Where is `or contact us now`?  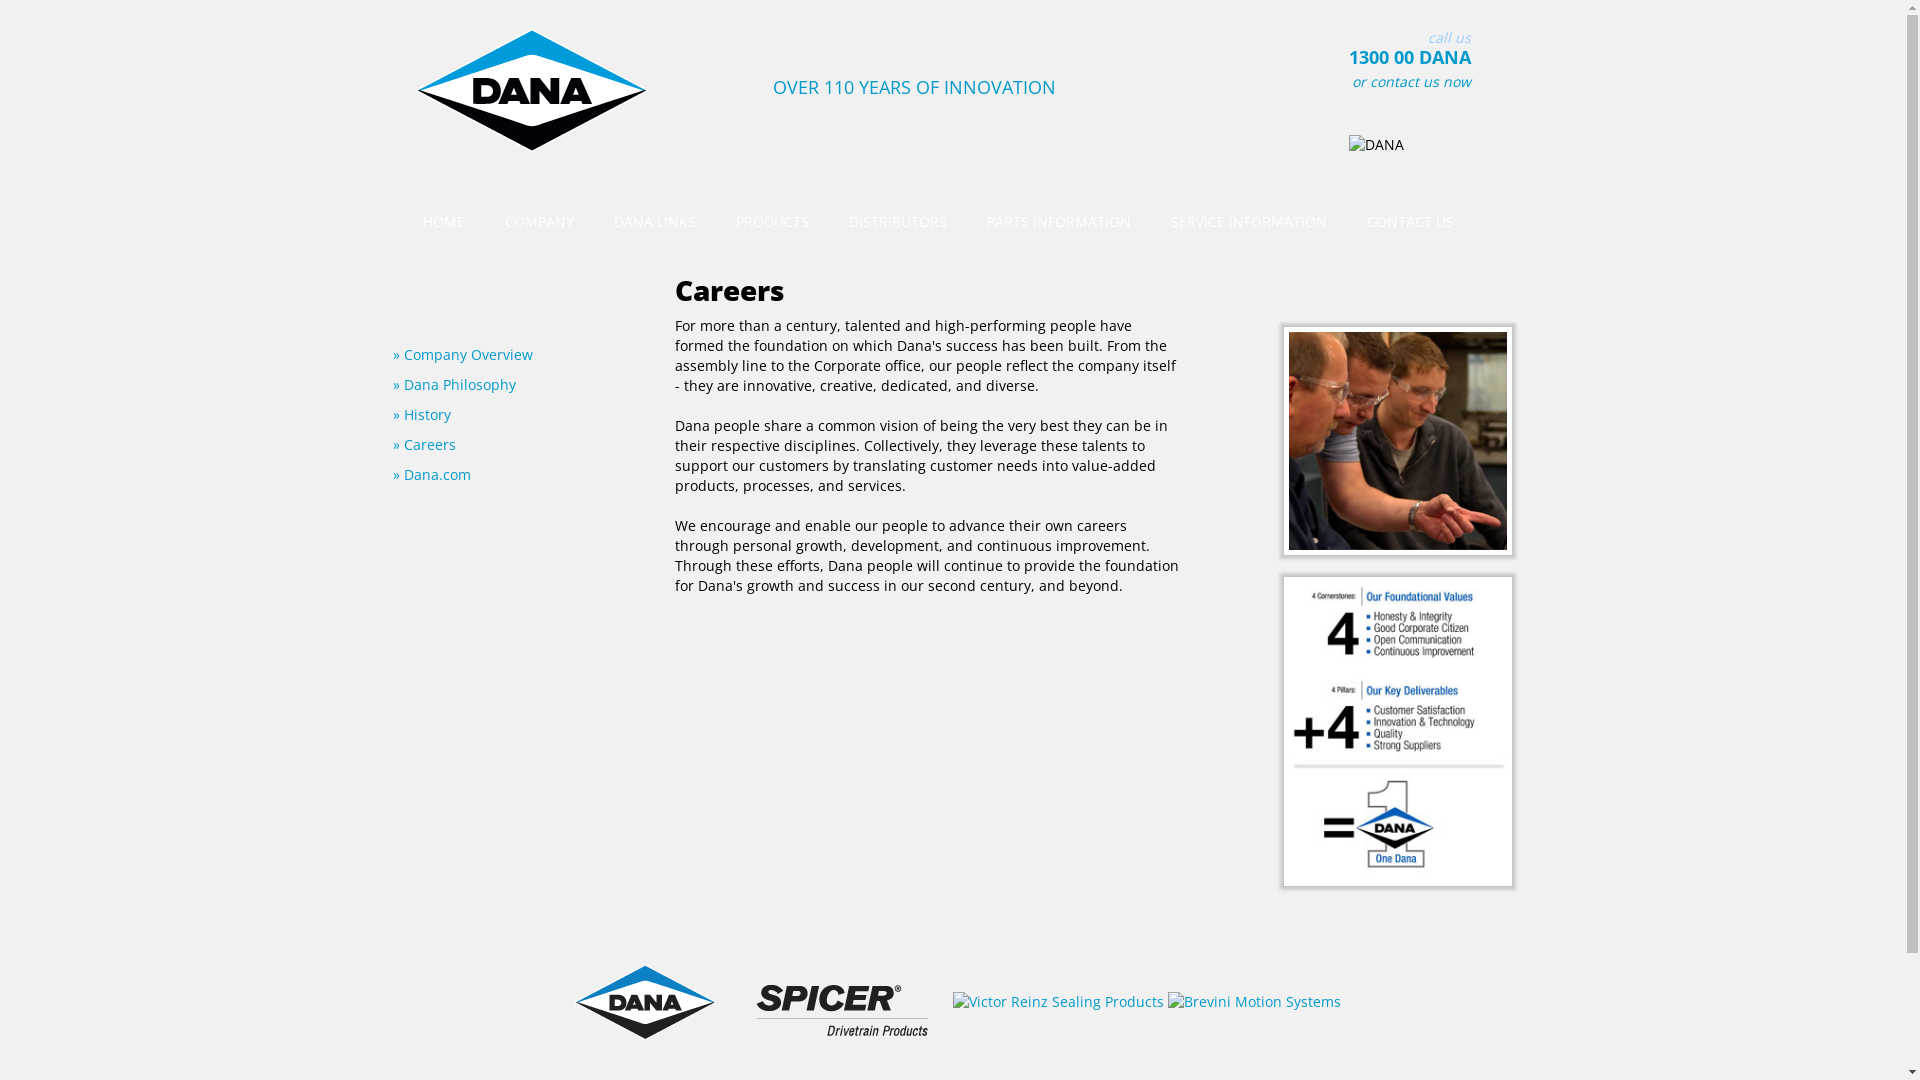
or contact us now is located at coordinates (1412, 82).